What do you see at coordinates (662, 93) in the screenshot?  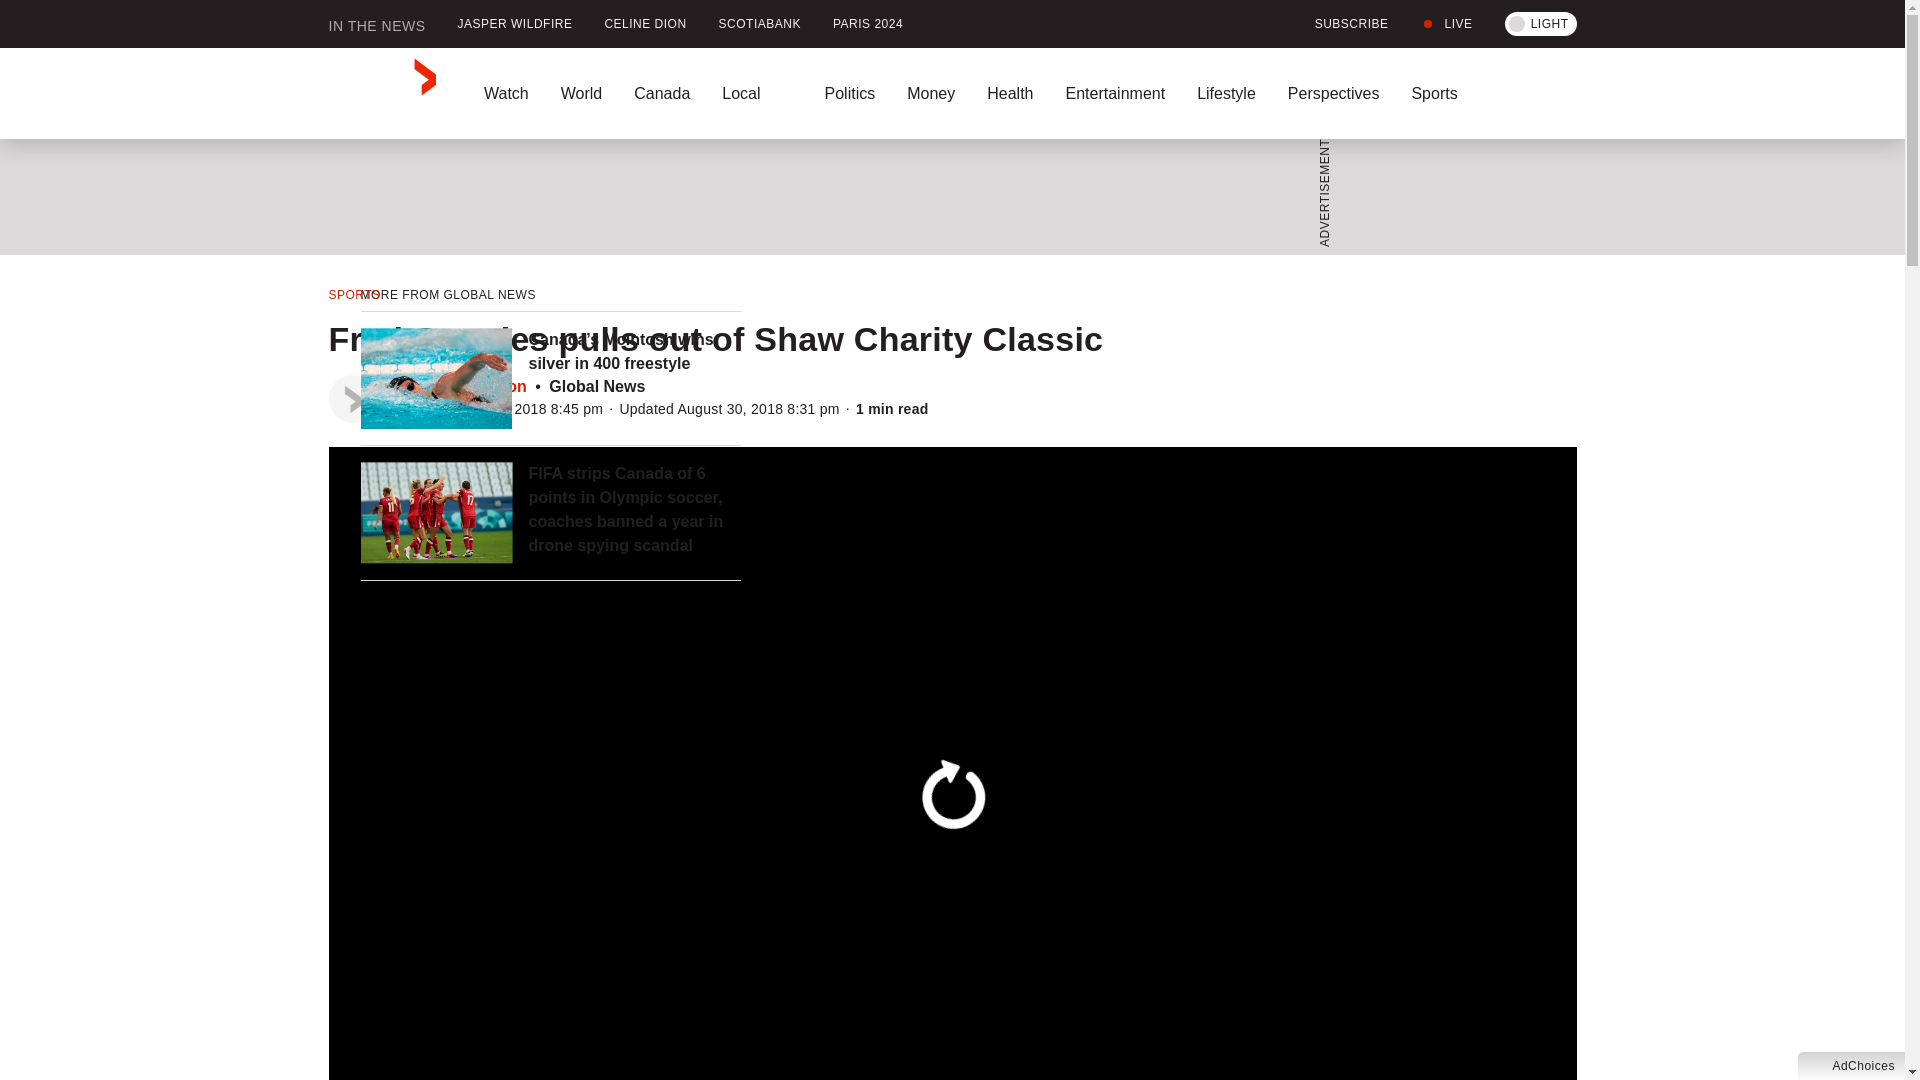 I see `Canada` at bounding box center [662, 93].